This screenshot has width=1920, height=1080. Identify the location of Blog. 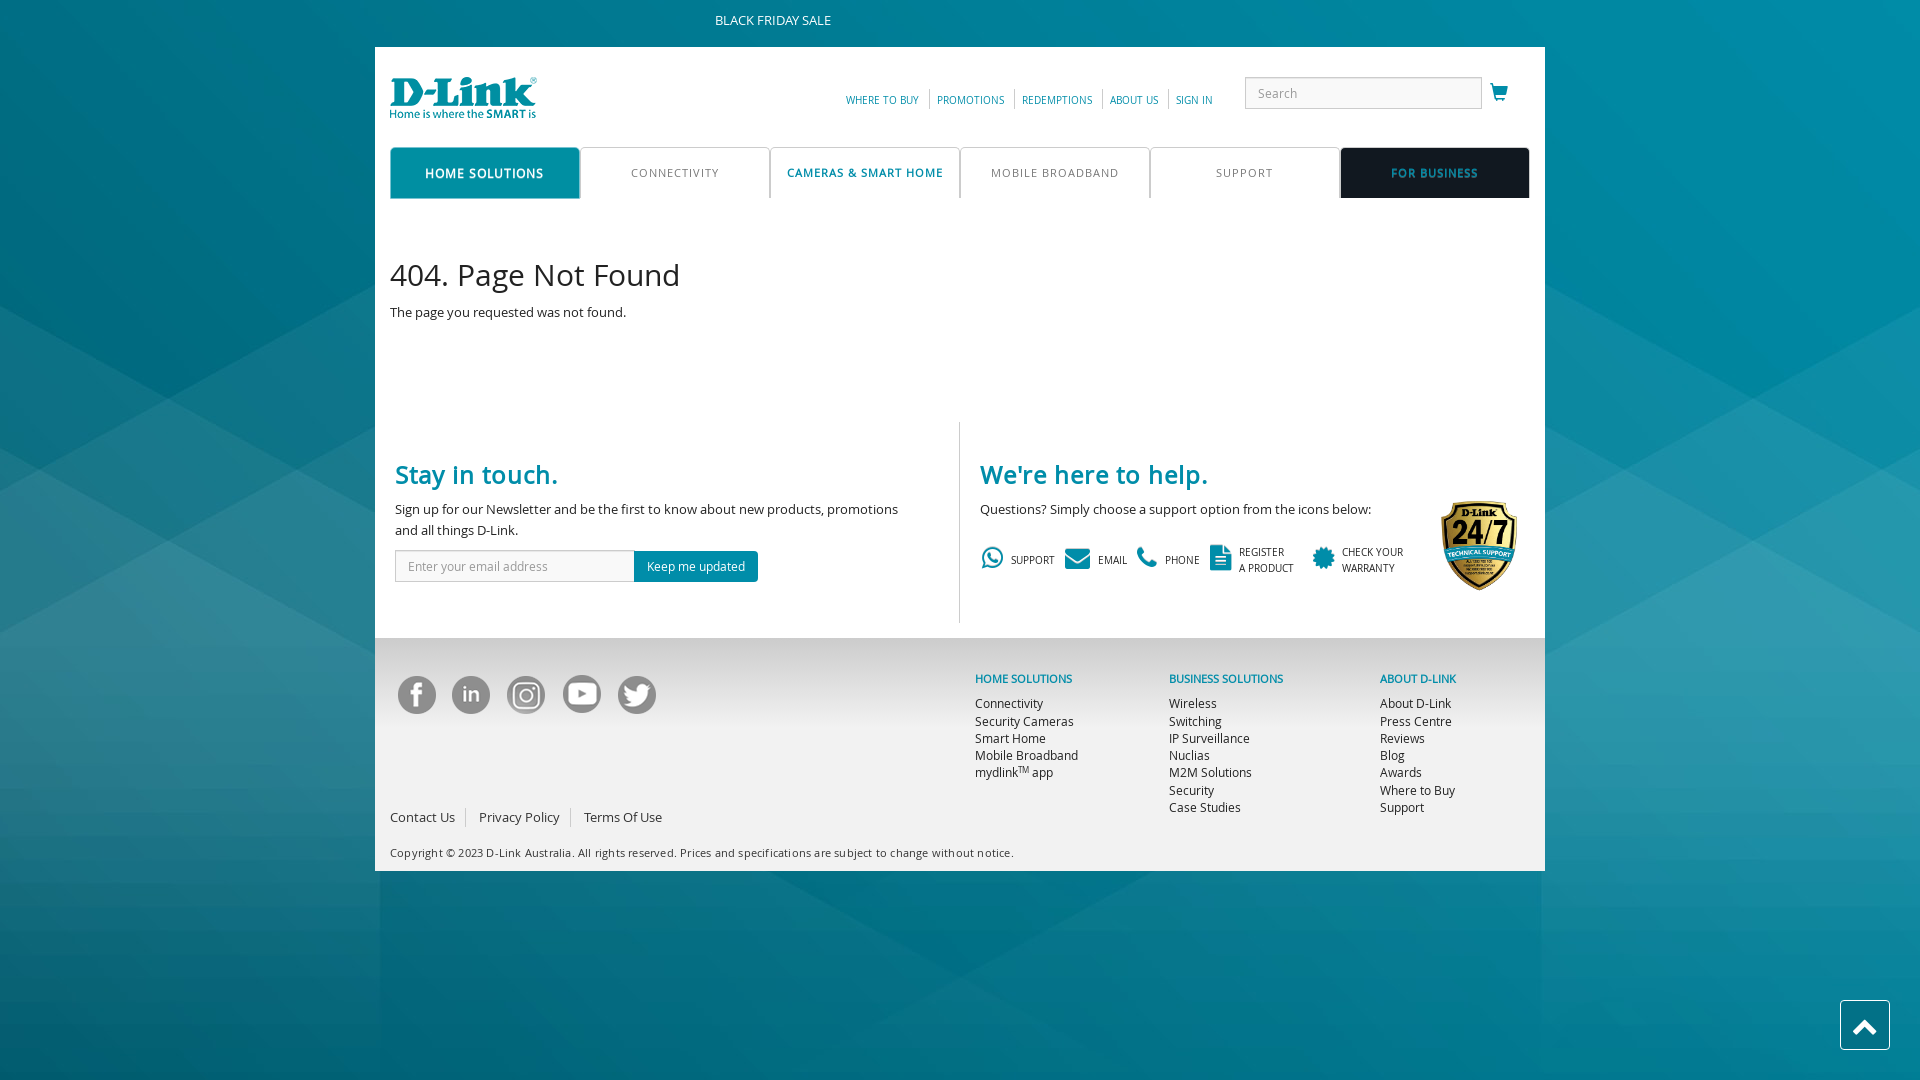
(1392, 755).